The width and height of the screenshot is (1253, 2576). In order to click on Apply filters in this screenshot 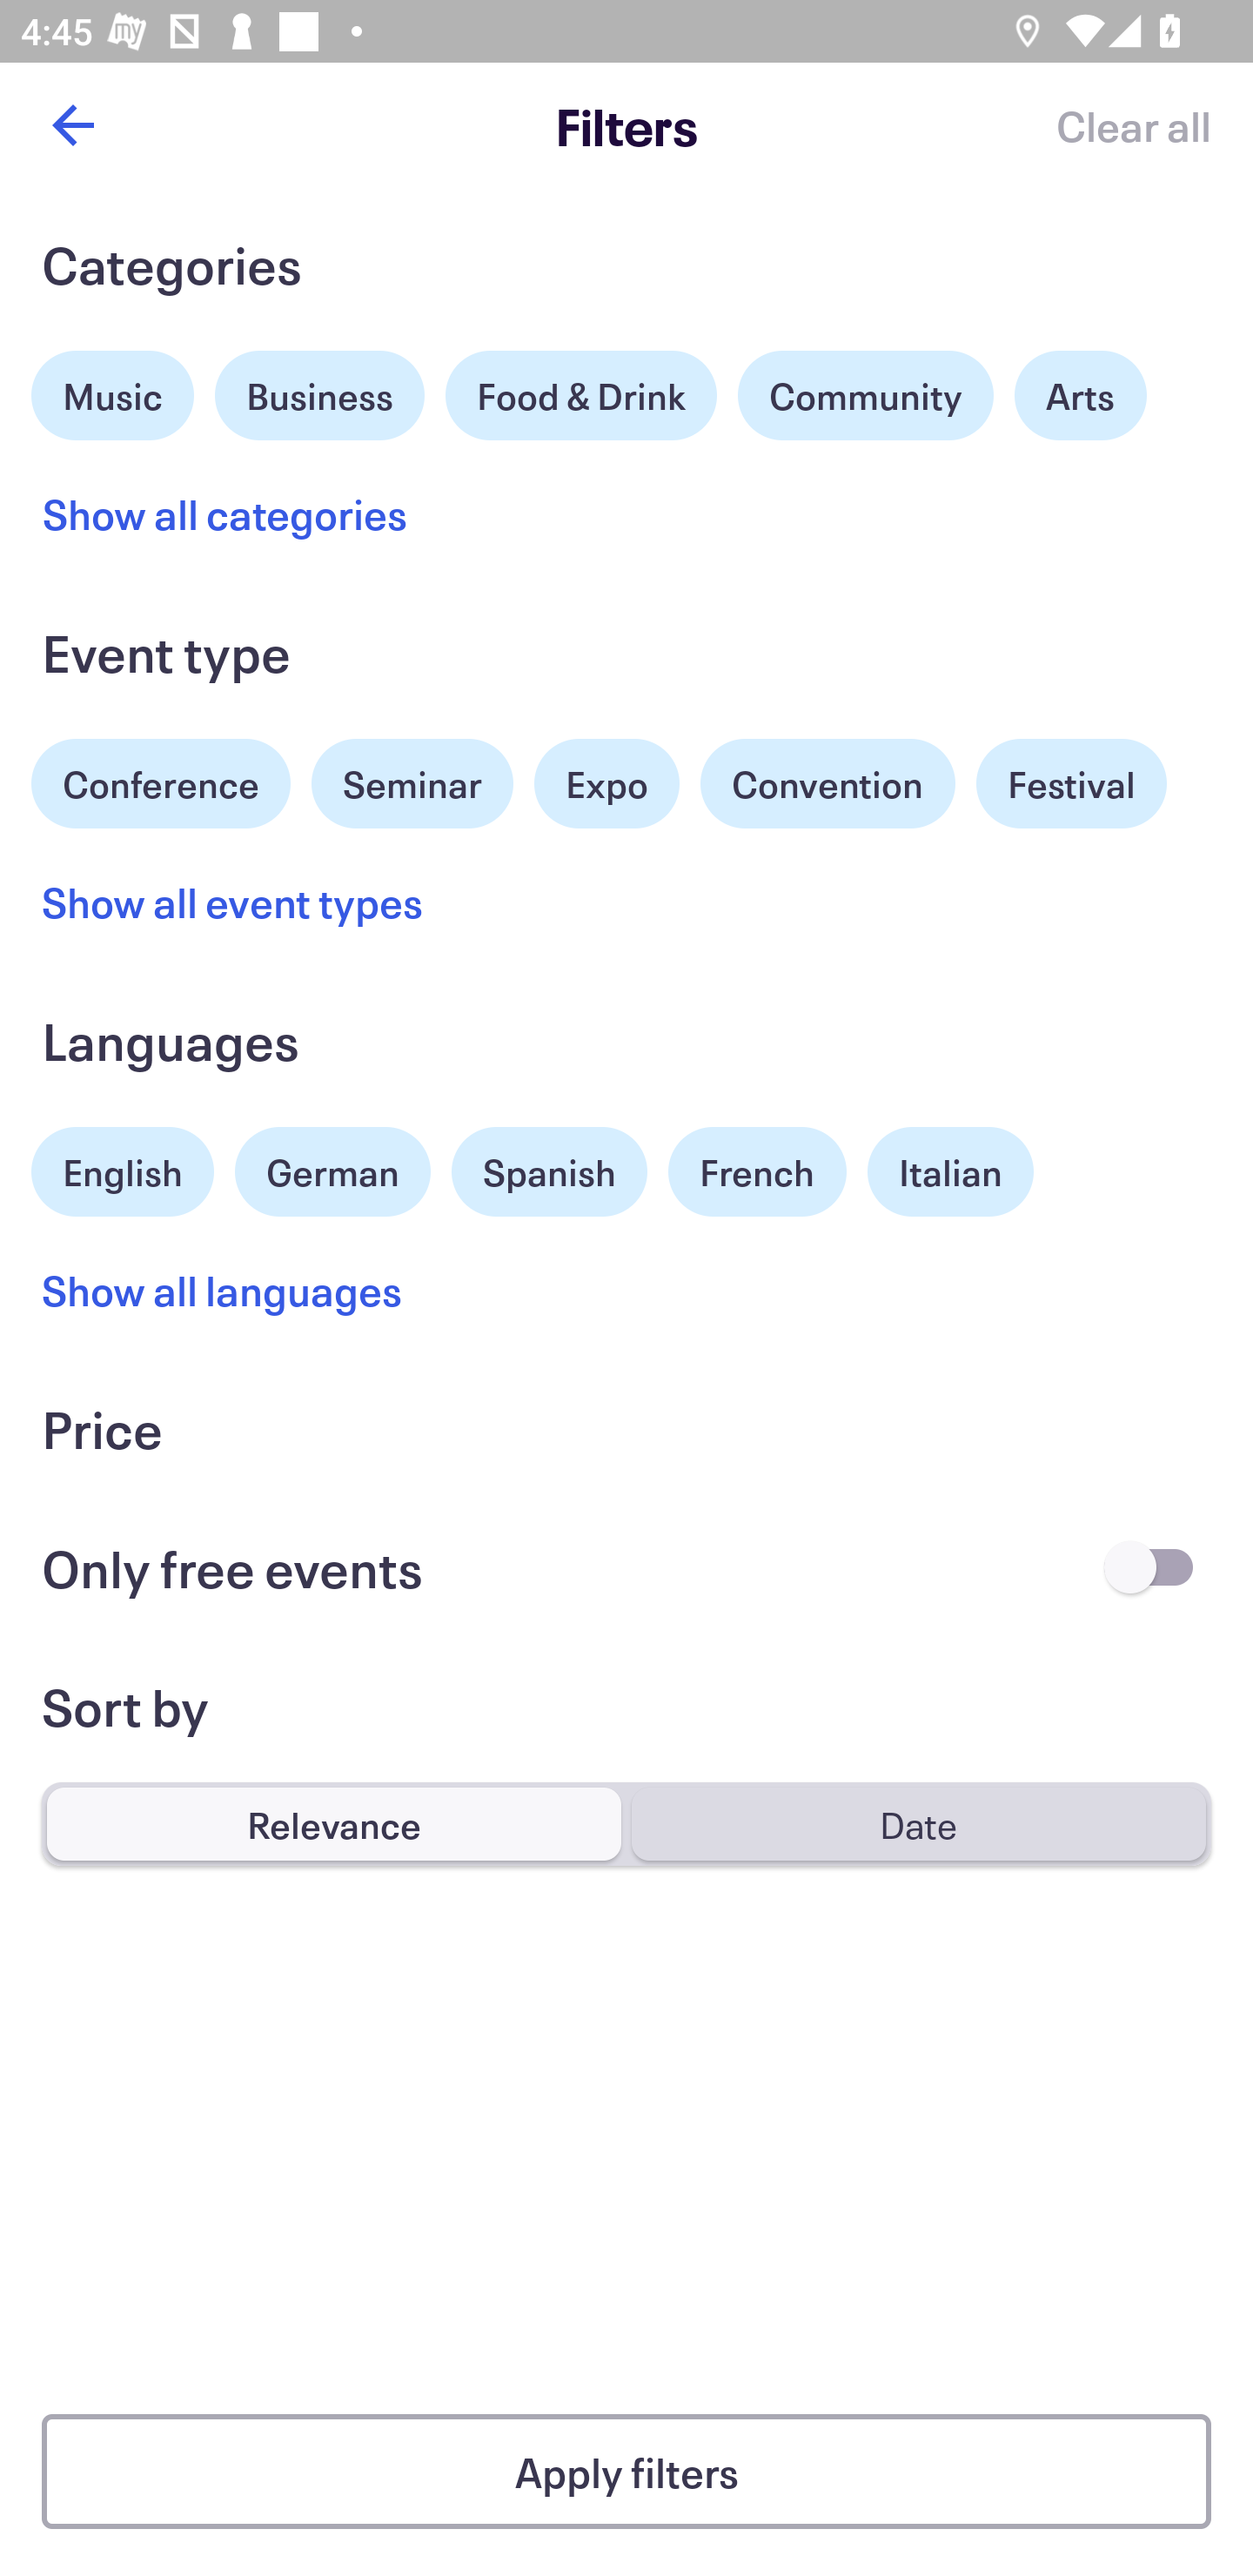, I will do `click(626, 2472)`.